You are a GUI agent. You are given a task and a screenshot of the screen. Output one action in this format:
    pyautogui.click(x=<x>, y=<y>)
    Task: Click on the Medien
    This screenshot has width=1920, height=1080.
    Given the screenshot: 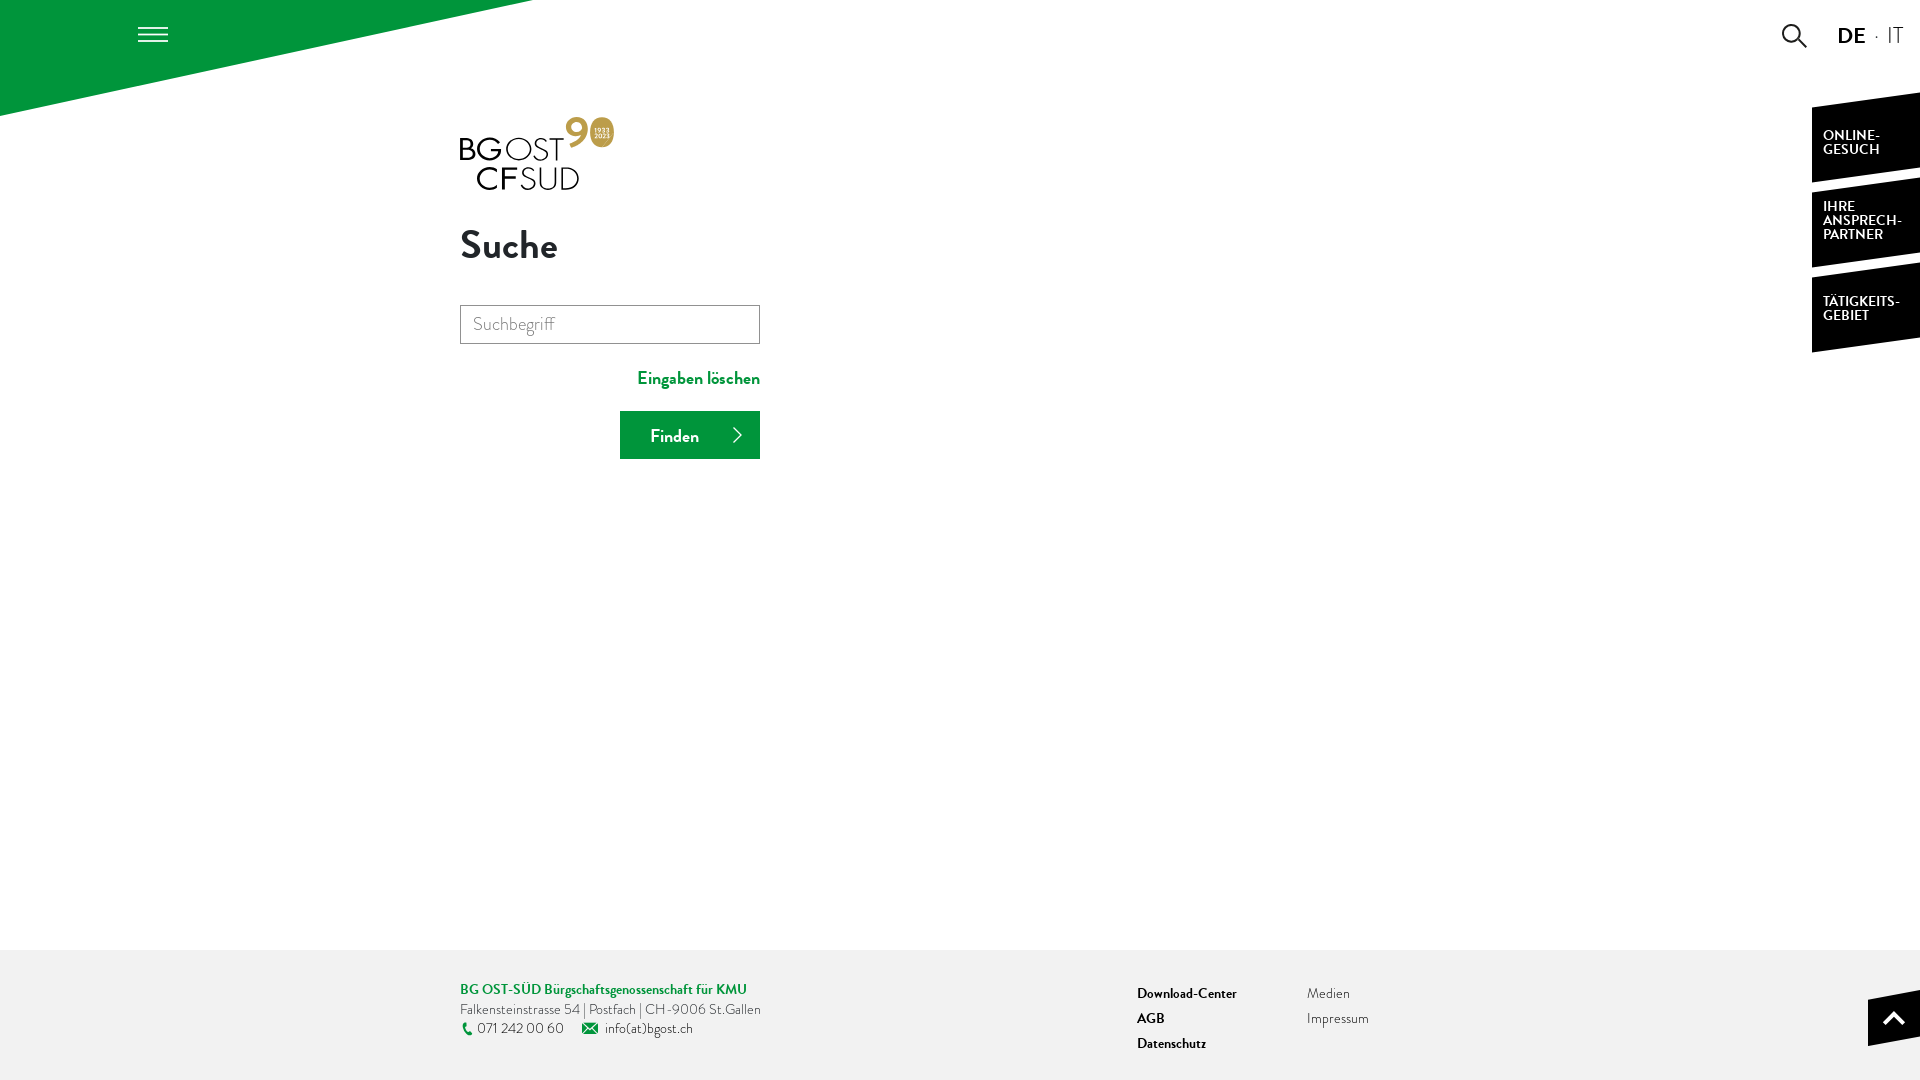 What is the action you would take?
    pyautogui.click(x=1328, y=993)
    